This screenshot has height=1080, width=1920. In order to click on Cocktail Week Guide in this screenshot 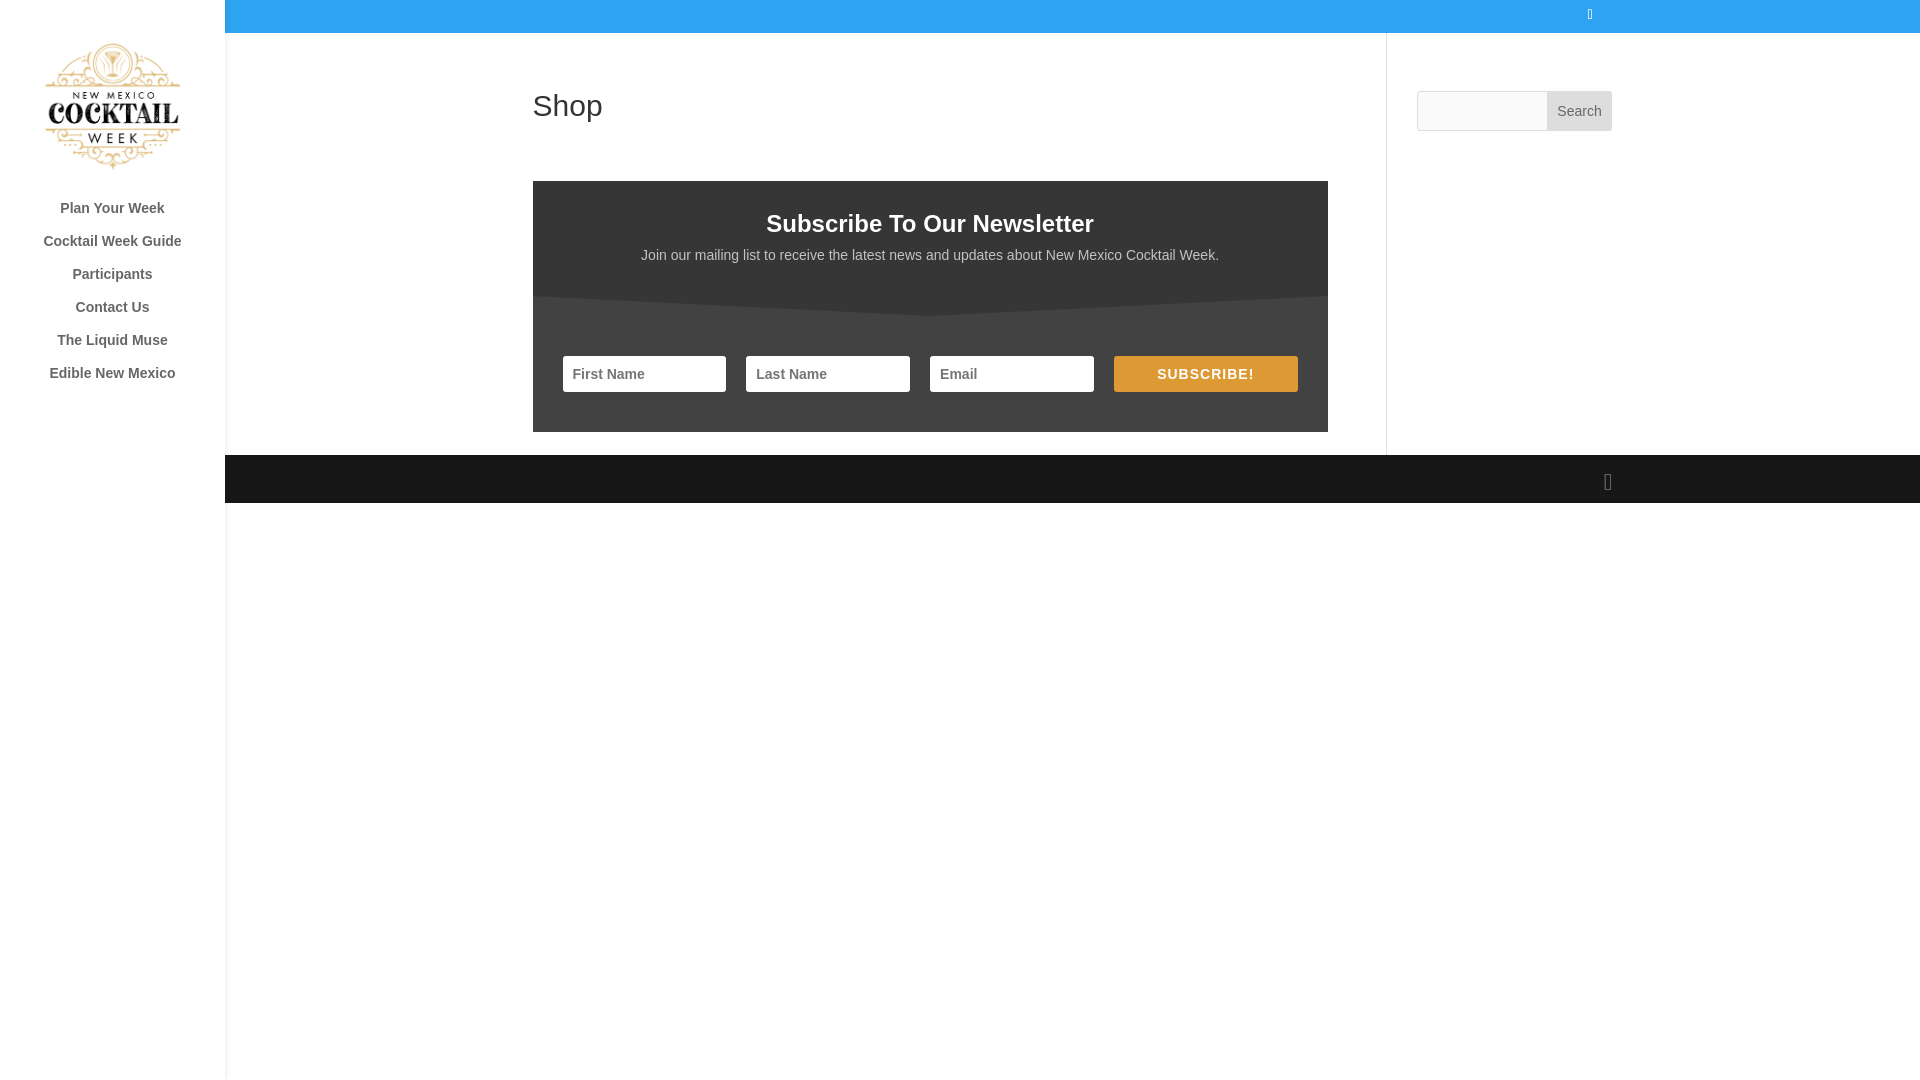, I will do `click(132, 250)`.